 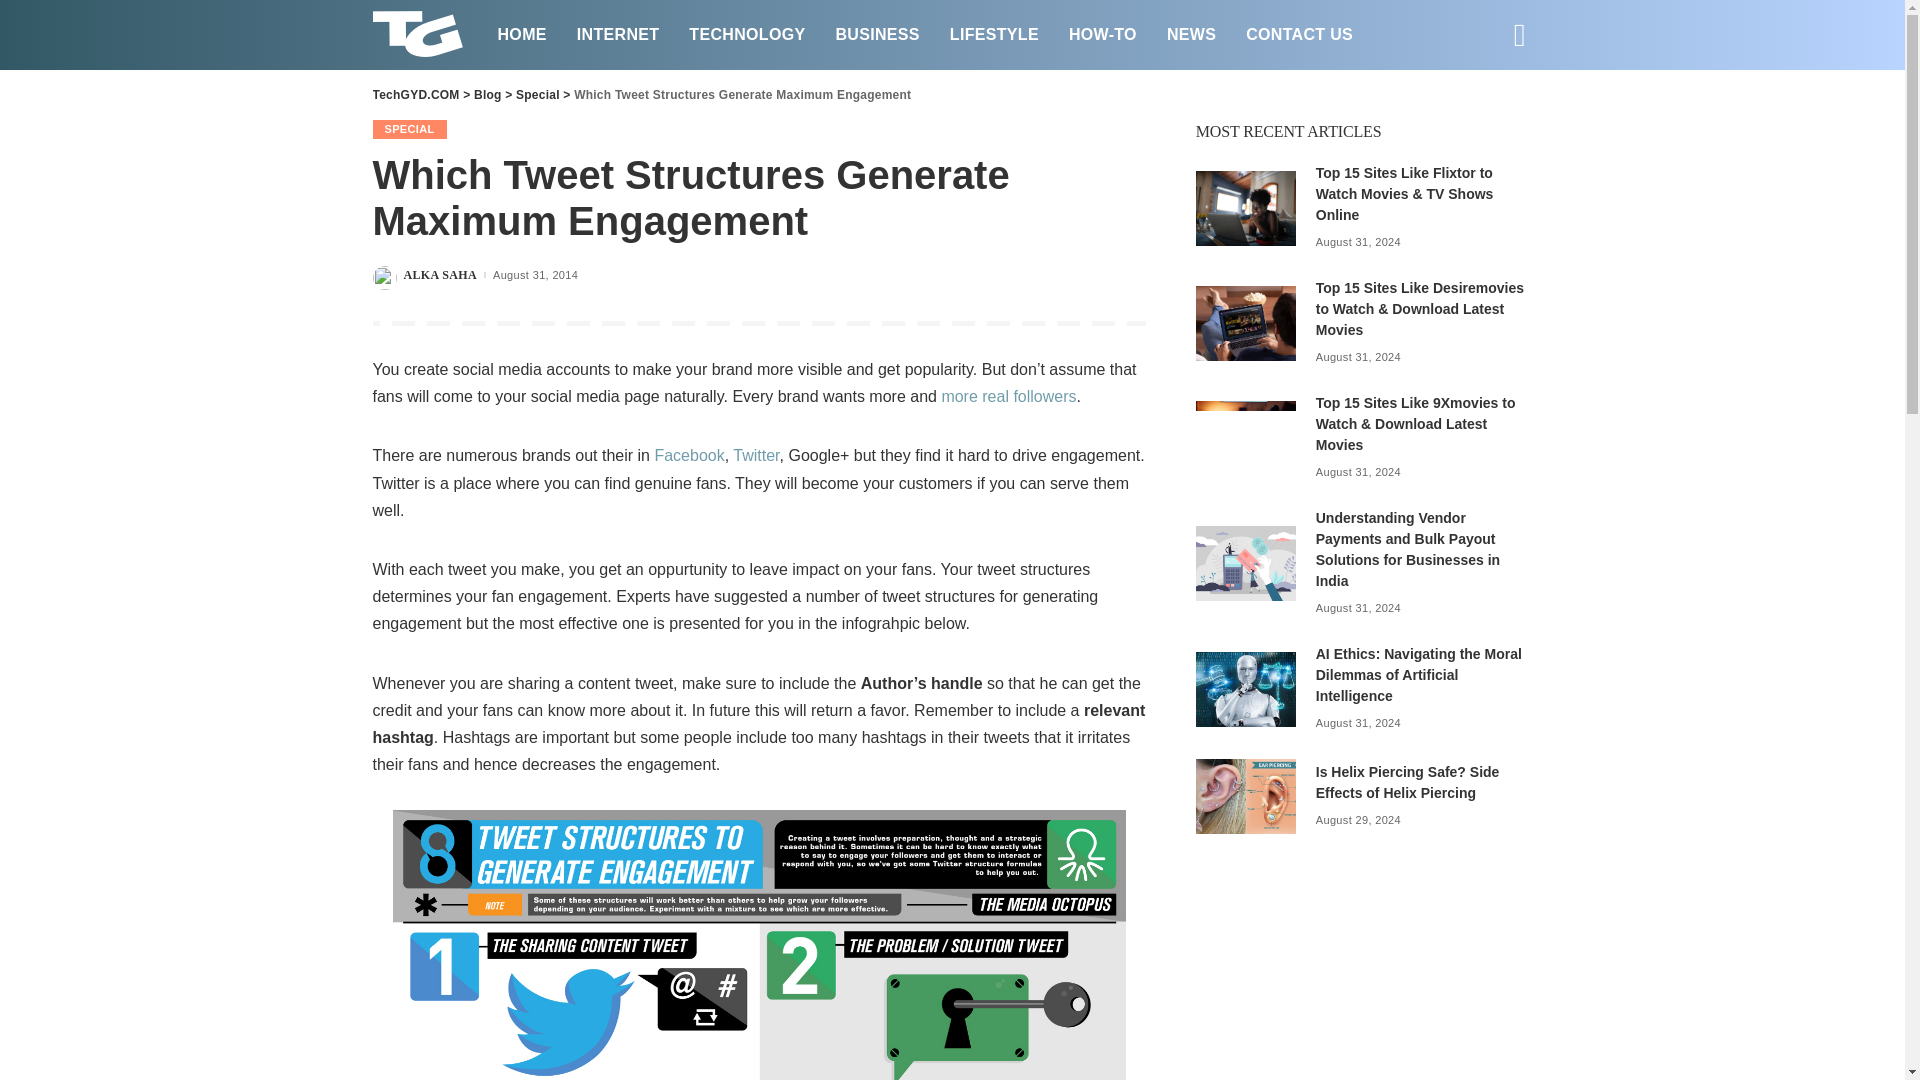 I want to click on HOME, so click(x=520, y=34).